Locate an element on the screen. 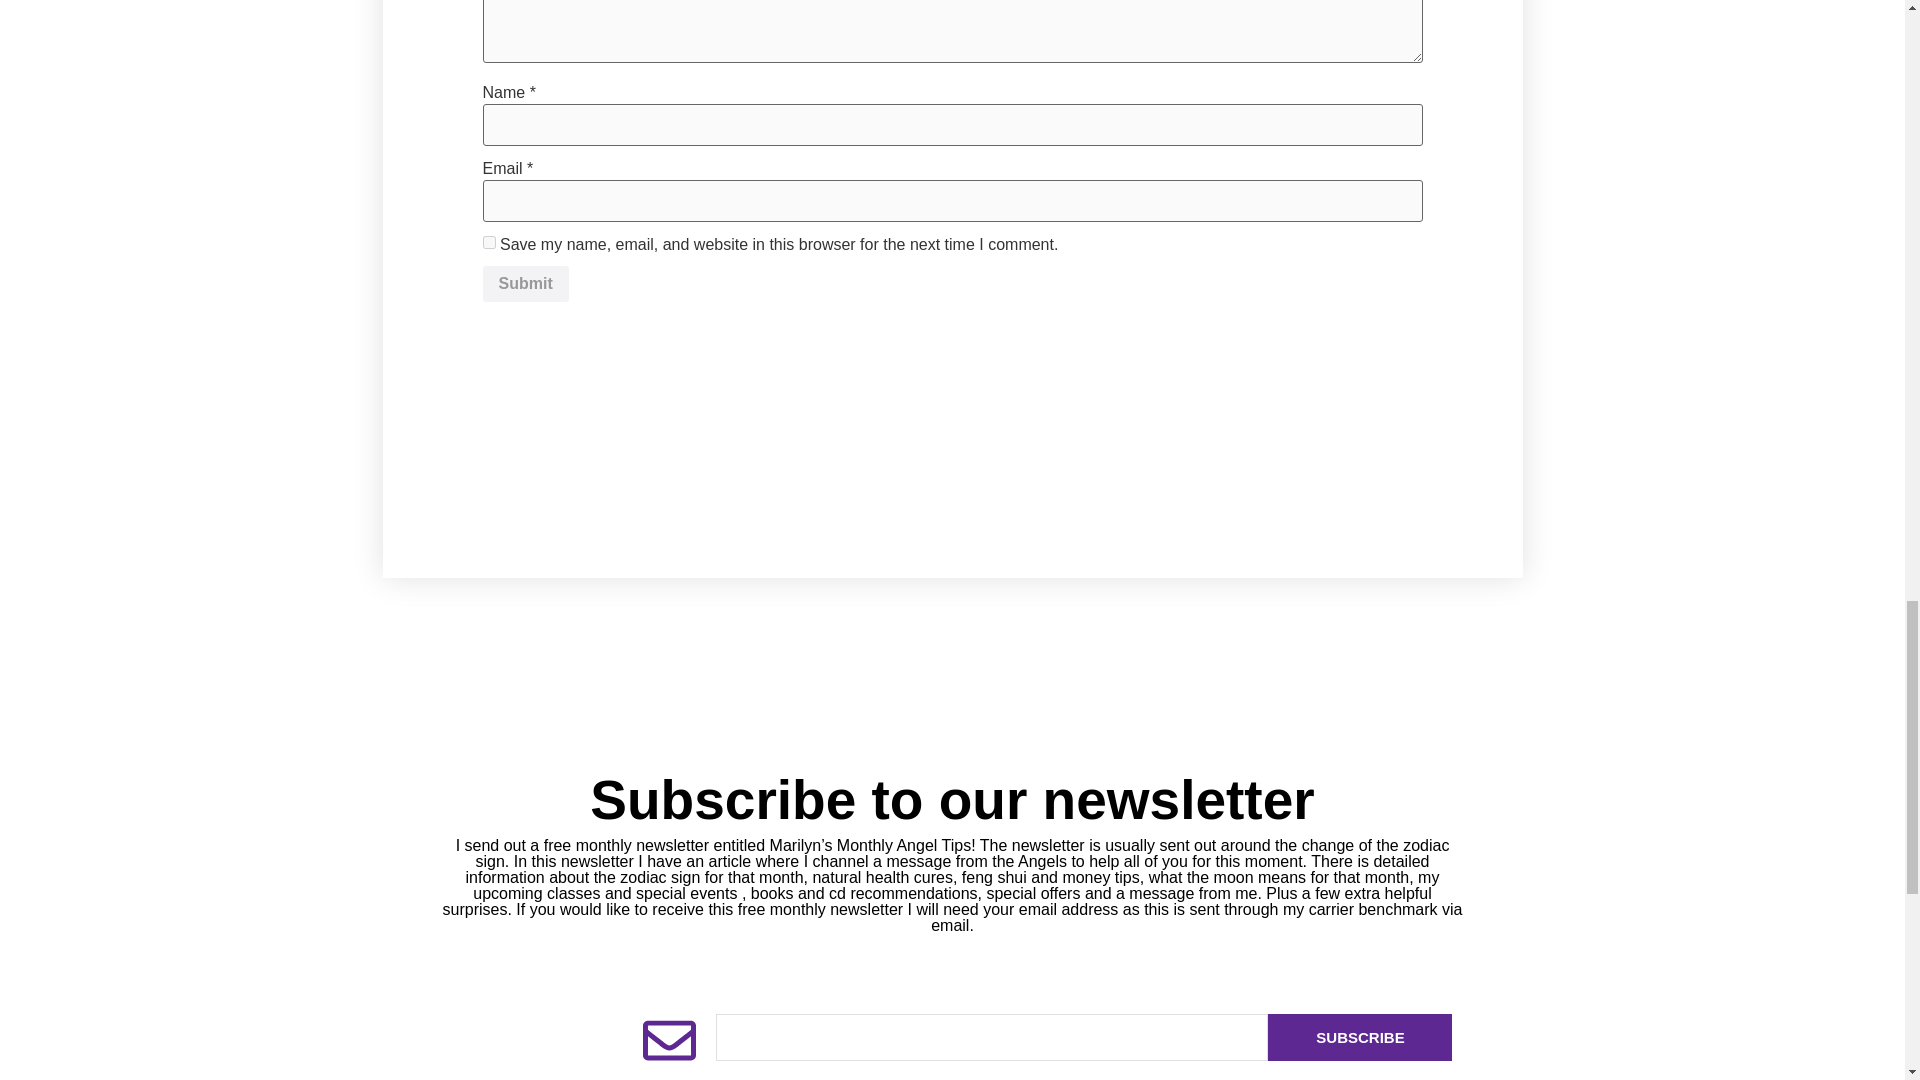 This screenshot has width=1920, height=1080. Submit is located at coordinates (524, 284).